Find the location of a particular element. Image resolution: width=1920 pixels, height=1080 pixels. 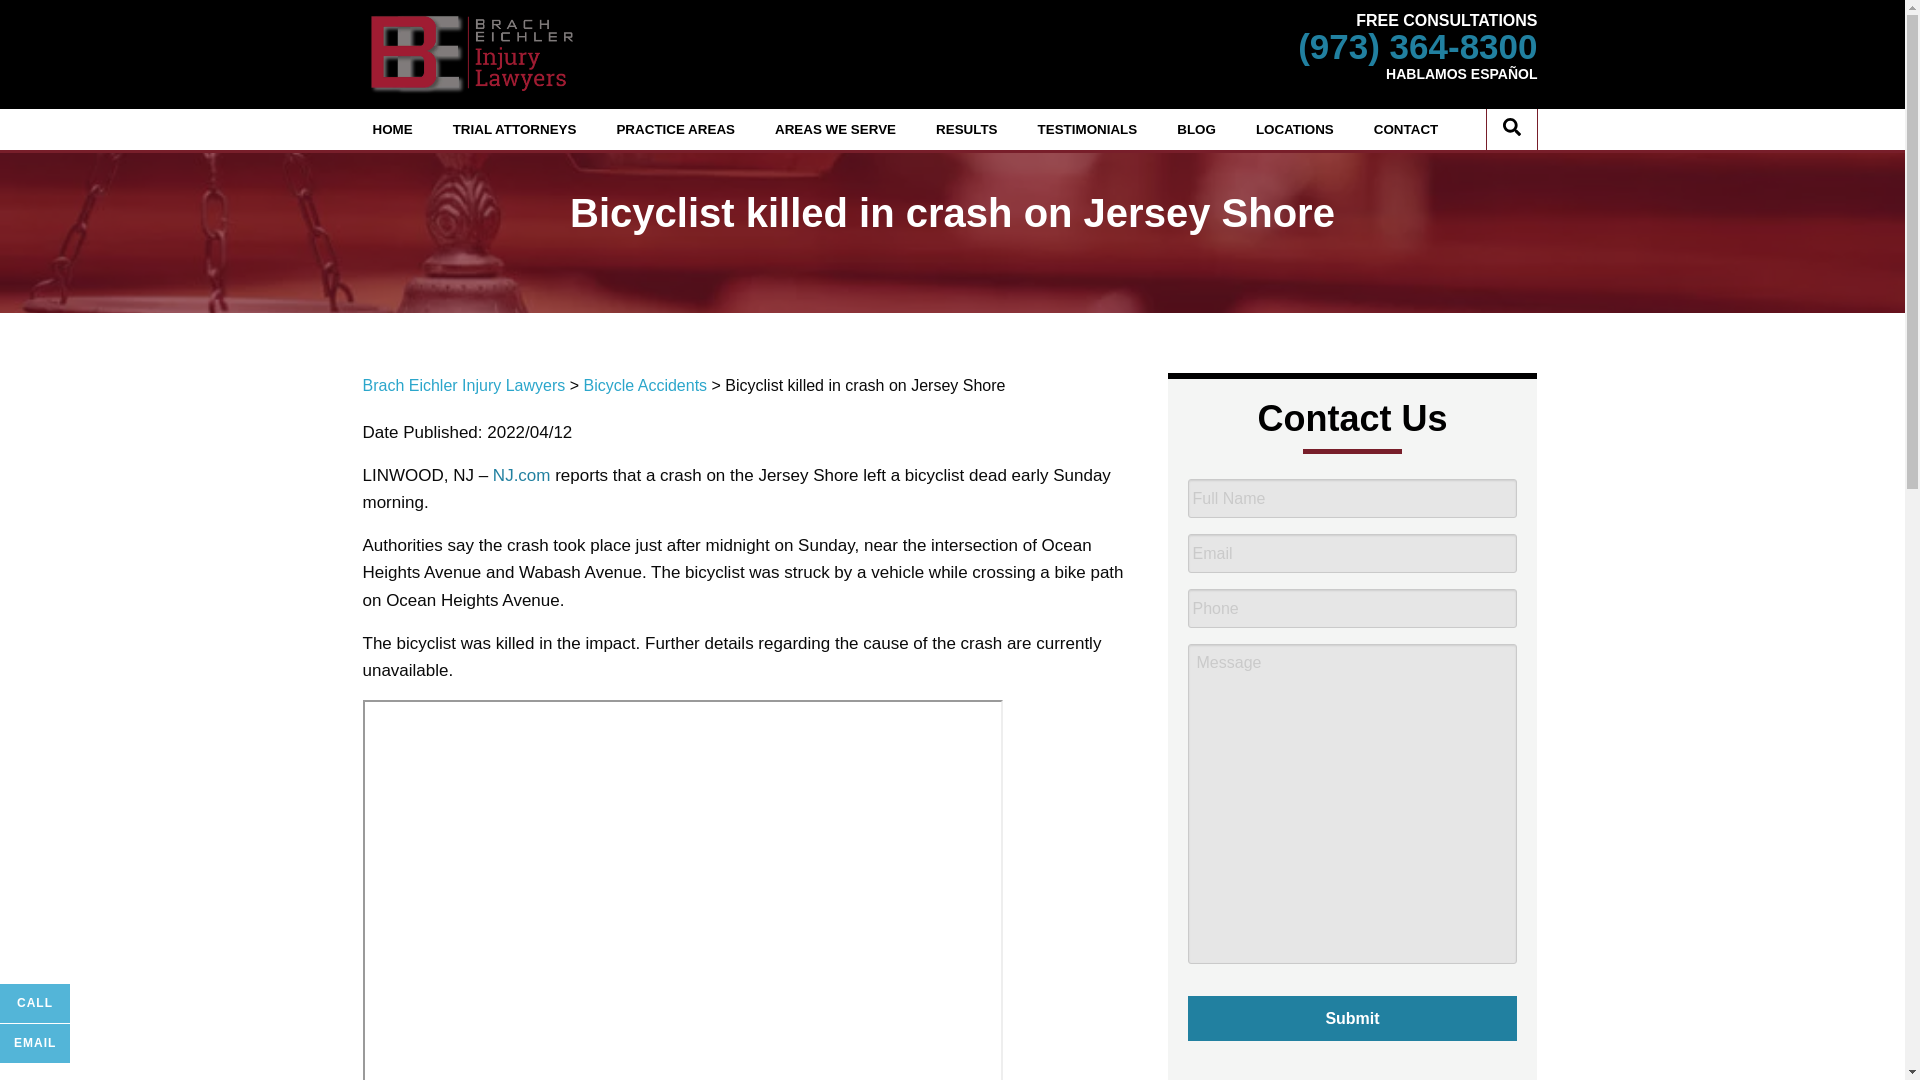

Submit is located at coordinates (1353, 1018).